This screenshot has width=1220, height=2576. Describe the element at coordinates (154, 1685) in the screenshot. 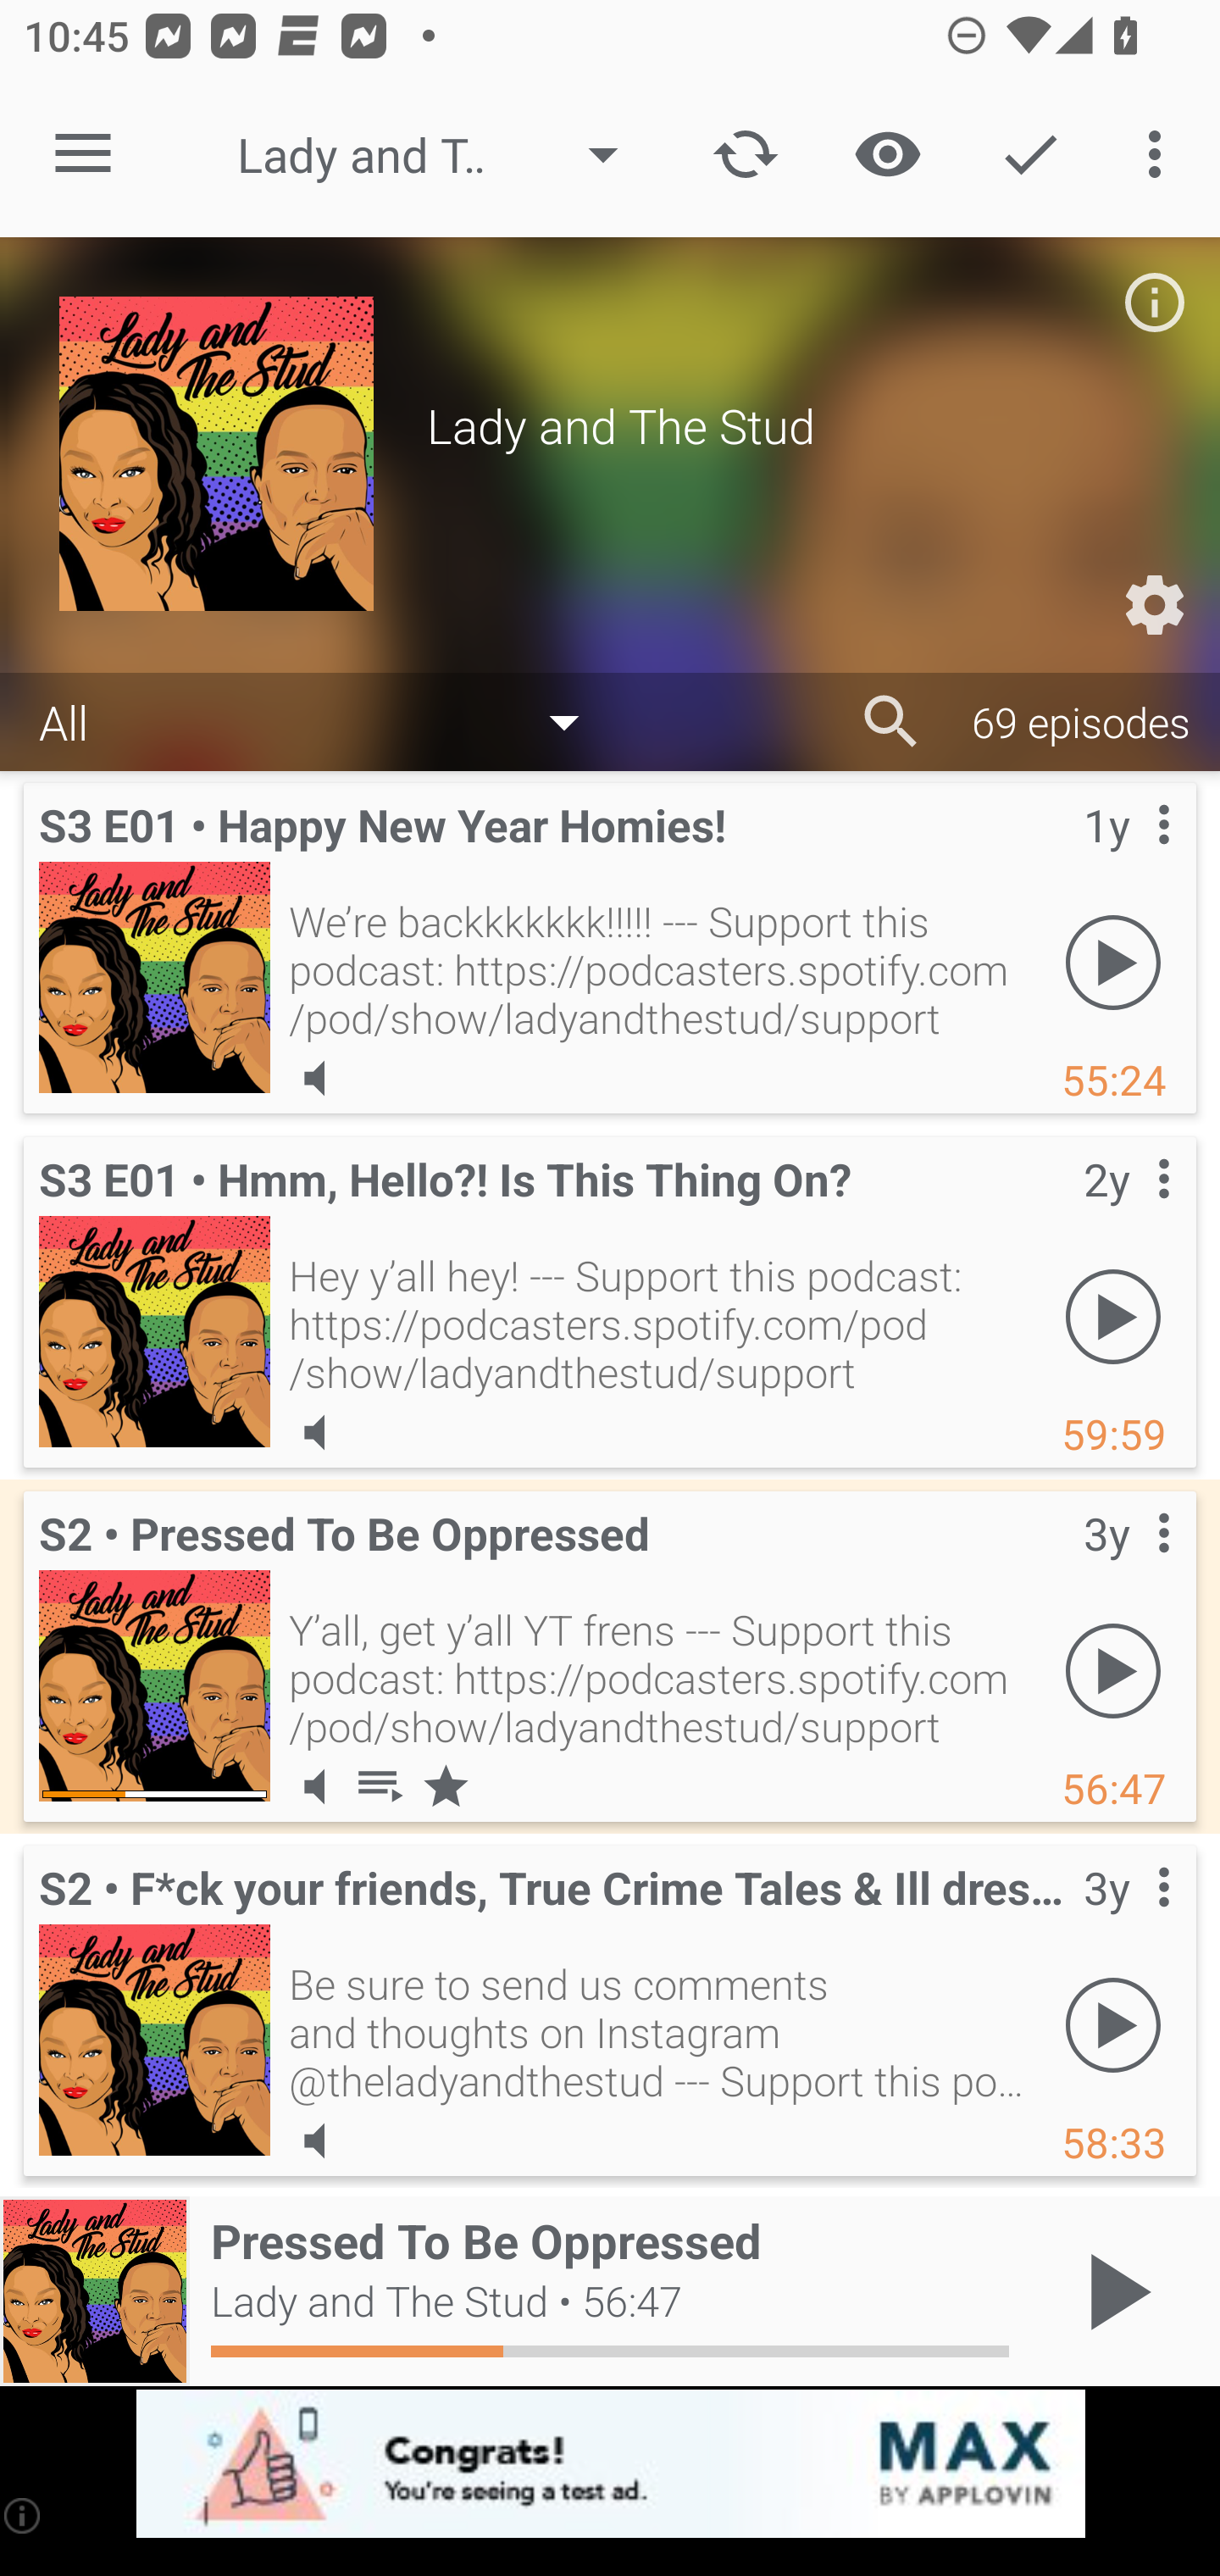

I see `Pressed To Be Oppressed` at that location.